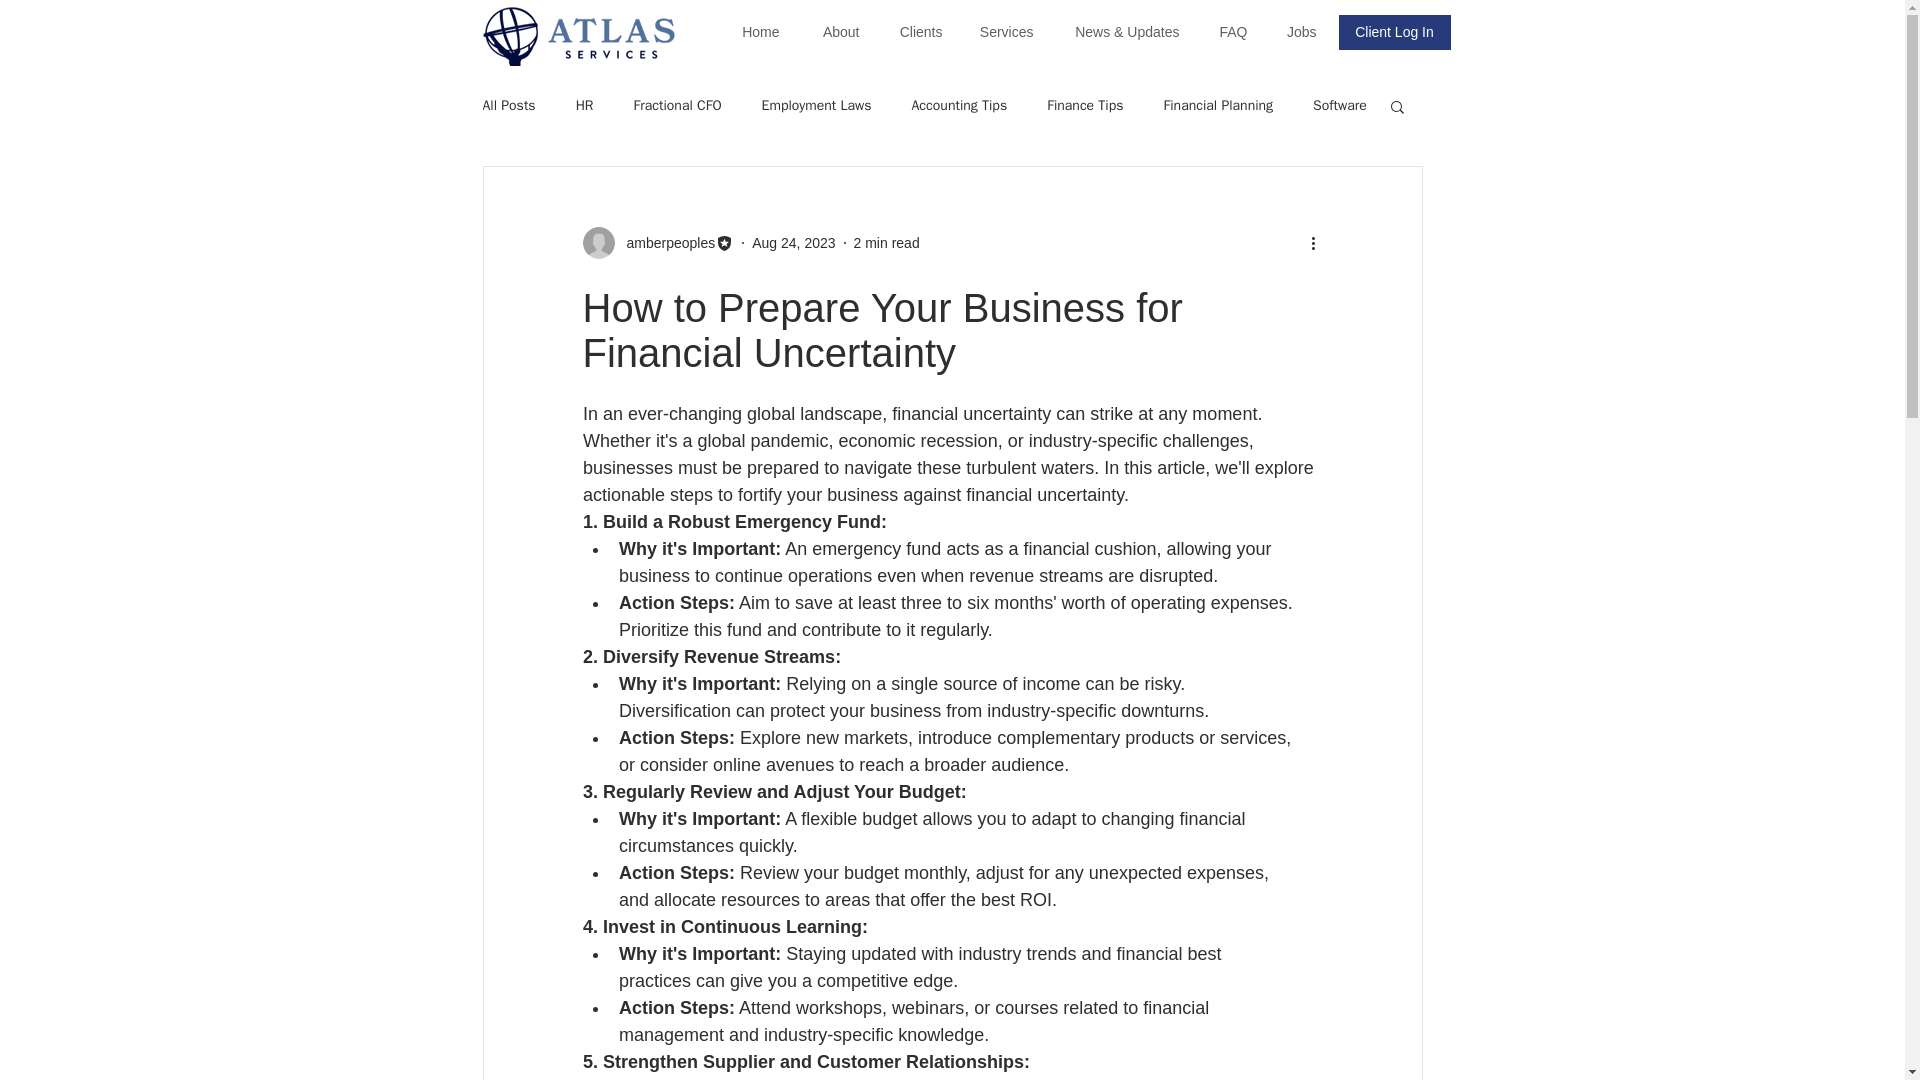 This screenshot has height=1080, width=1920. I want to click on Jobs, so click(1296, 32).